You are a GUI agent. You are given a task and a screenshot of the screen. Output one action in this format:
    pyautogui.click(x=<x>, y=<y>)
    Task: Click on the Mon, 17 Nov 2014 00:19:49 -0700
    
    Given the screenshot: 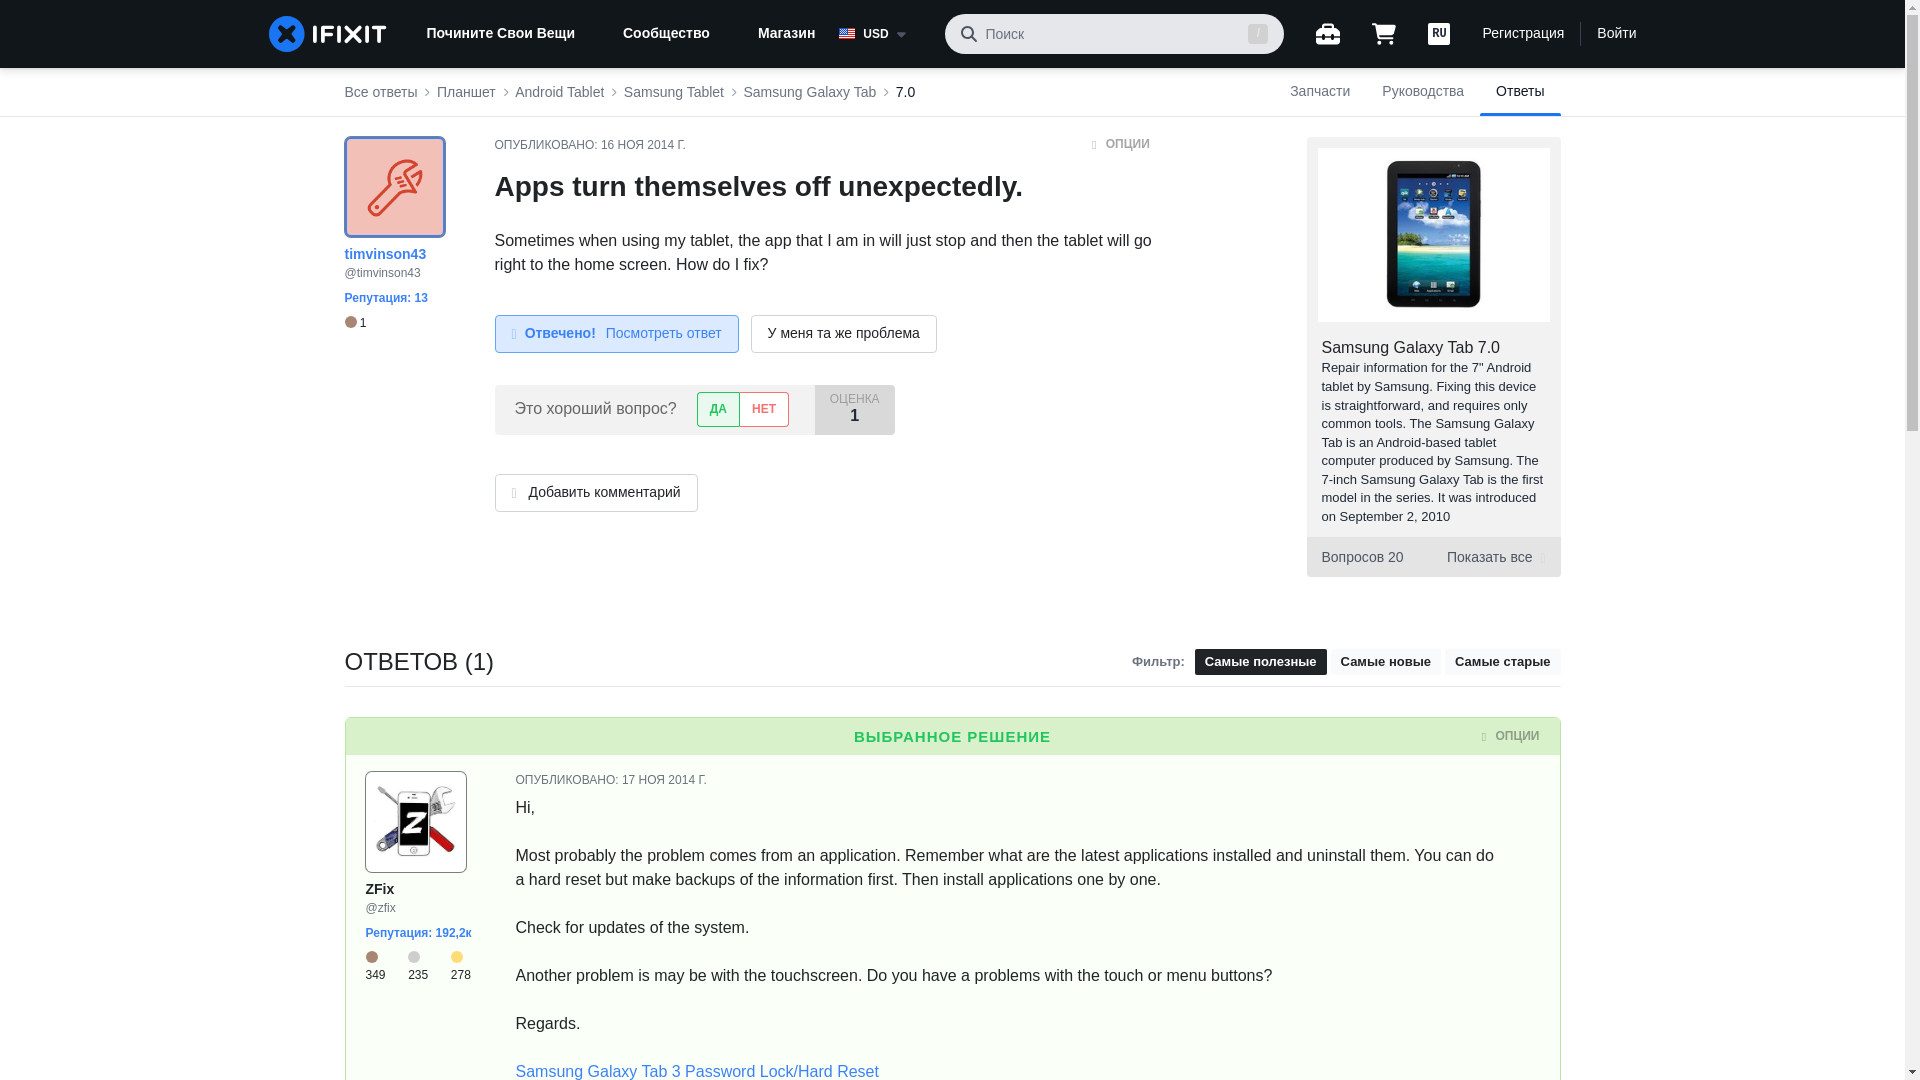 What is the action you would take?
    pyautogui.click(x=664, y=780)
    